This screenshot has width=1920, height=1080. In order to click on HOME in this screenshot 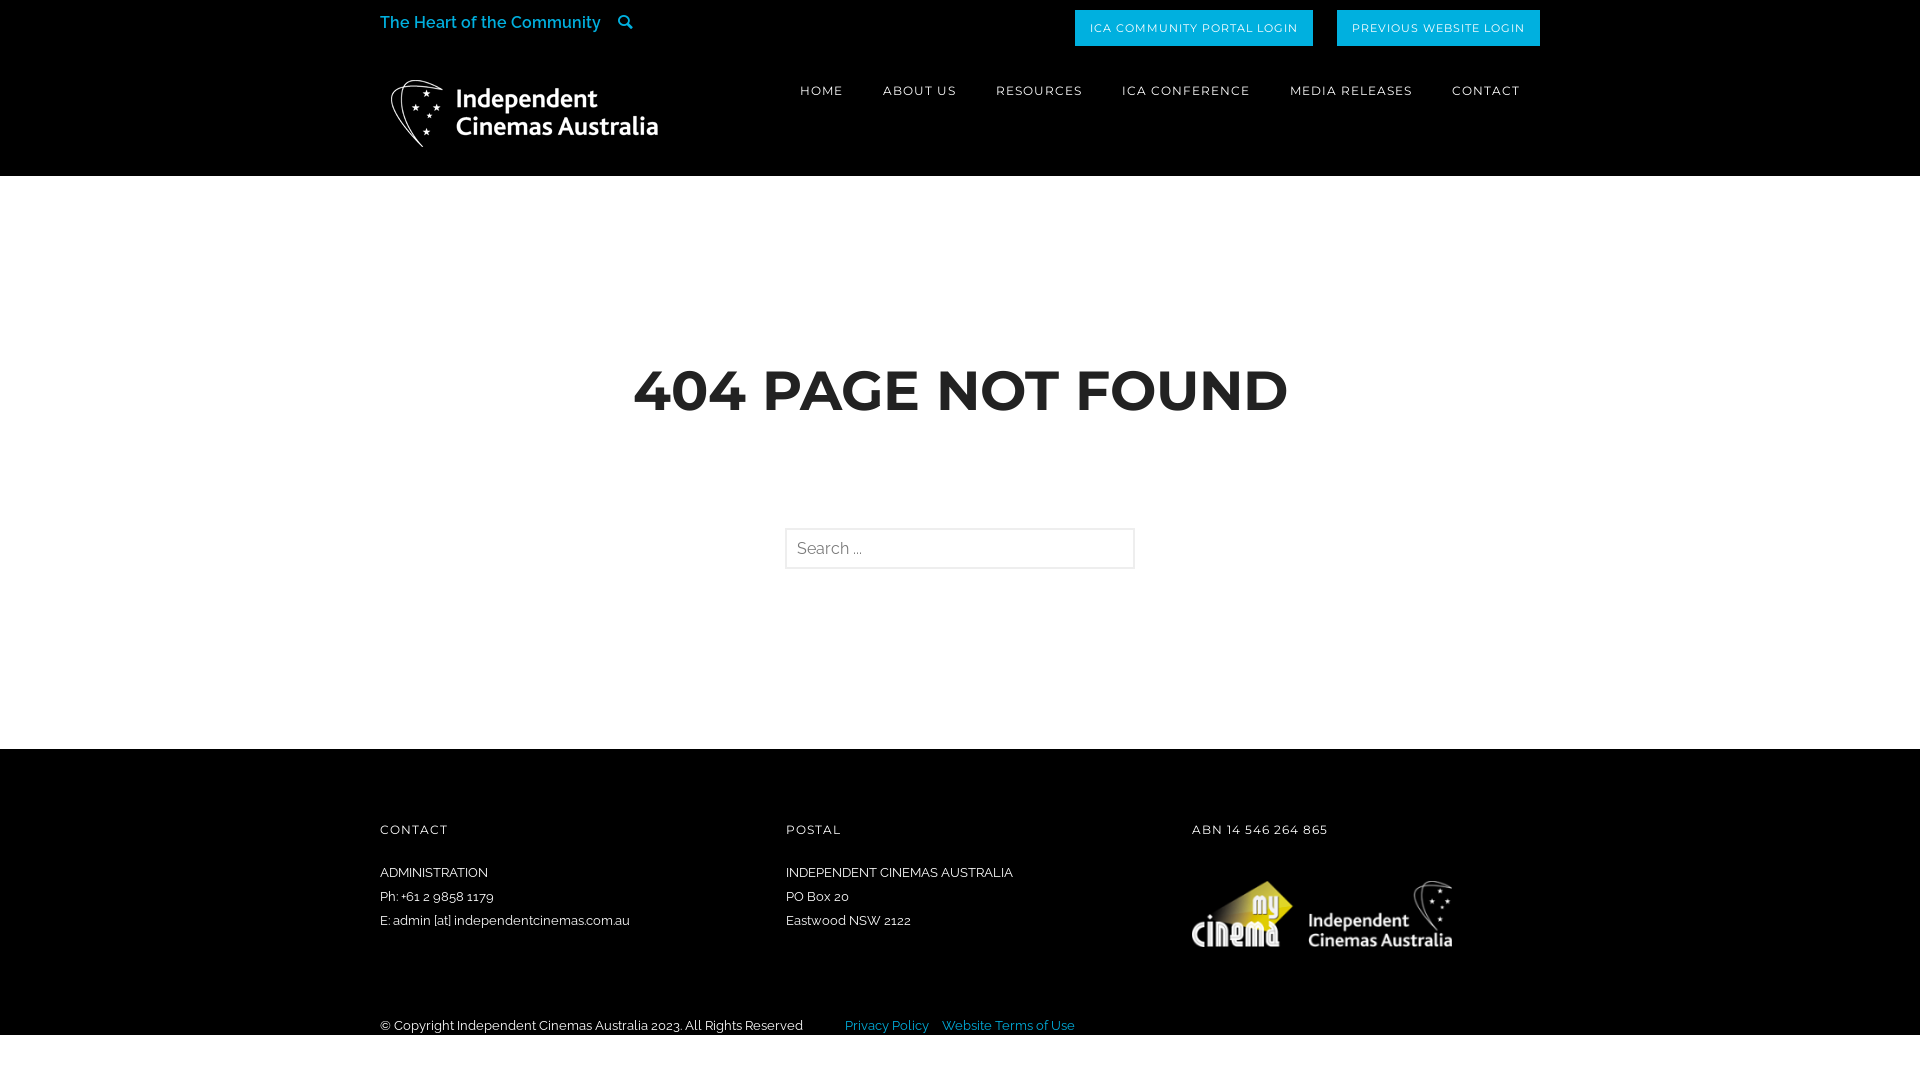, I will do `click(822, 90)`.